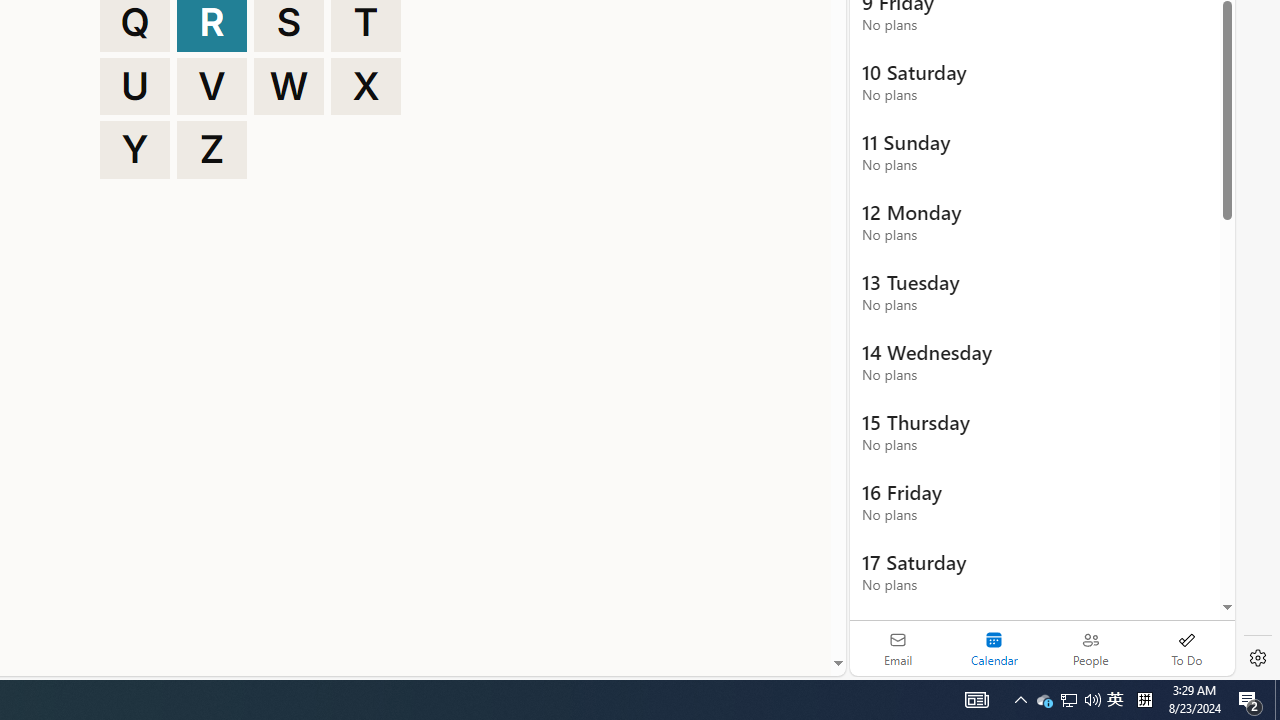 This screenshot has width=1280, height=720. I want to click on People, so click(1090, 648).